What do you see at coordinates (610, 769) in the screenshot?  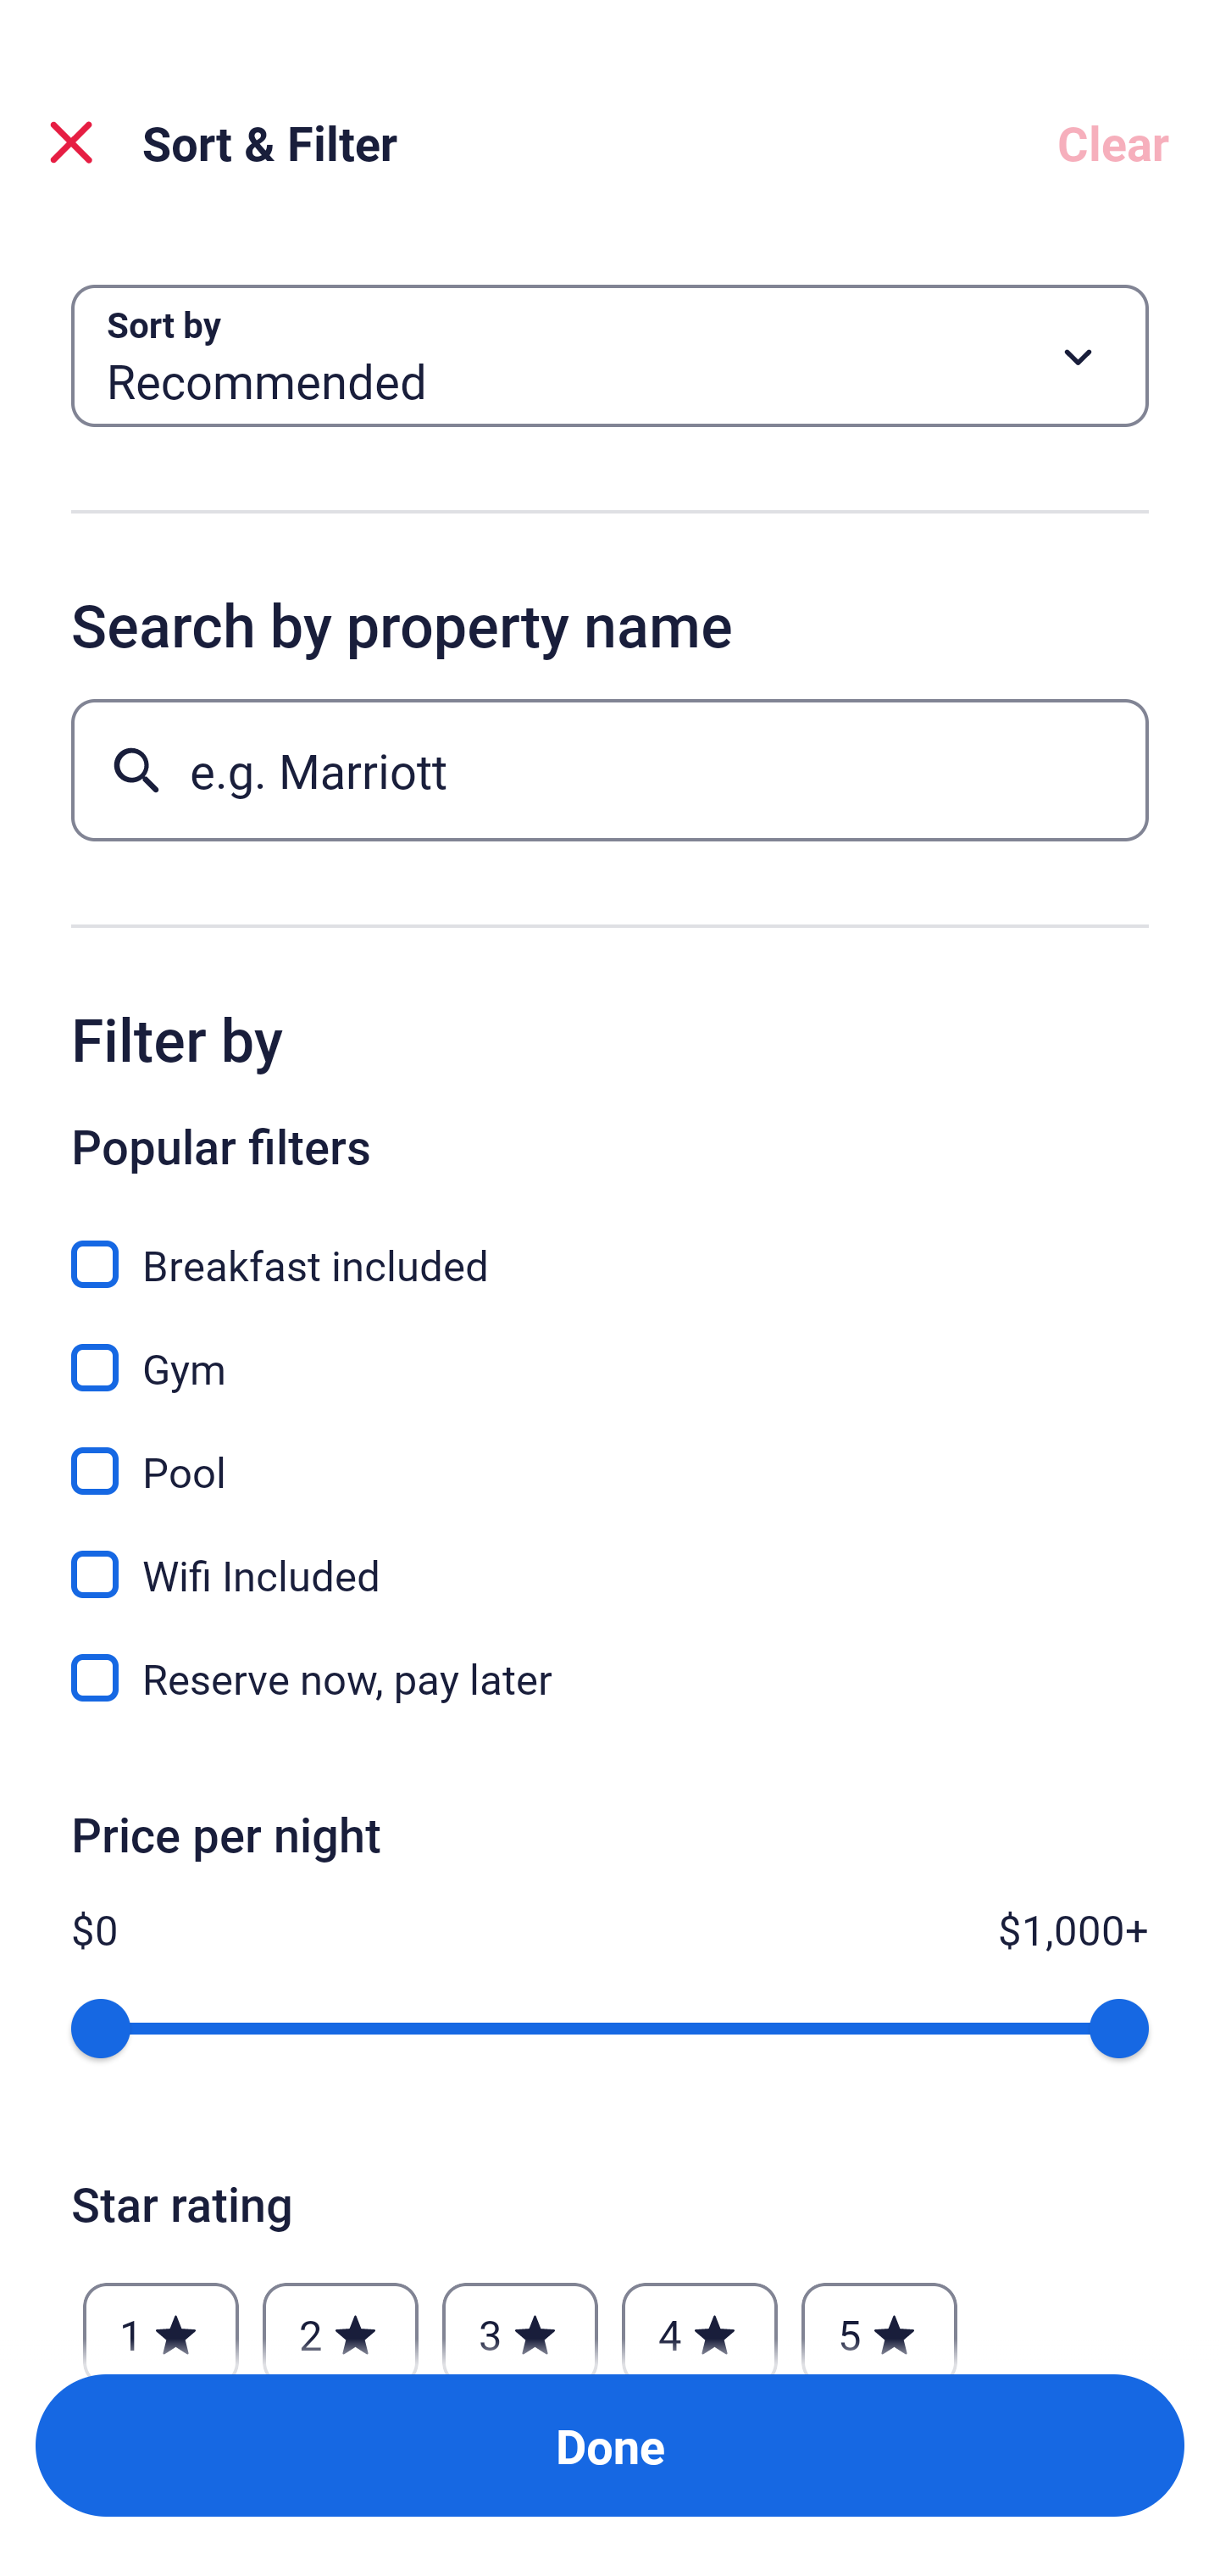 I see `e.g. Marriott Button` at bounding box center [610, 769].